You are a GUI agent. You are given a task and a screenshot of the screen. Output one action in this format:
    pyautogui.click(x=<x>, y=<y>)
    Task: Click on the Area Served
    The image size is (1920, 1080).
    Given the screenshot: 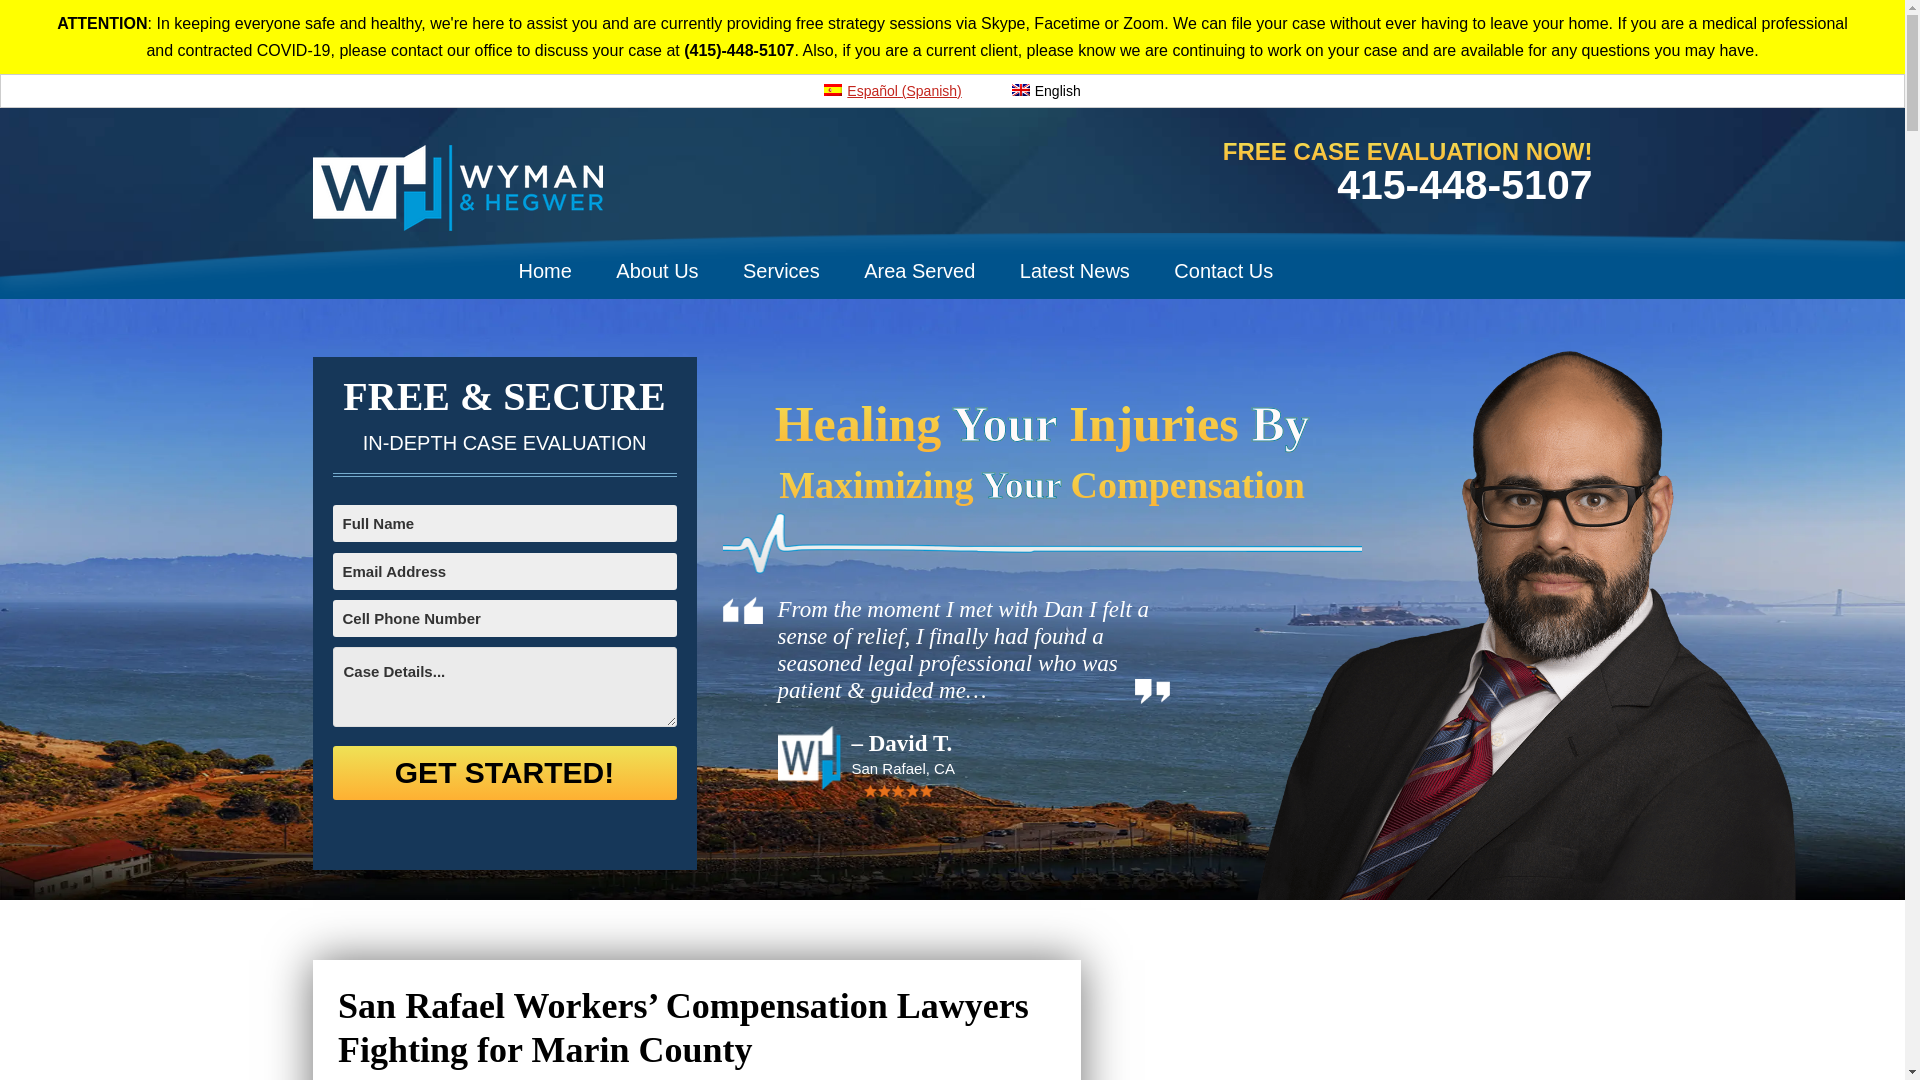 What is the action you would take?
    pyautogui.click(x=919, y=265)
    